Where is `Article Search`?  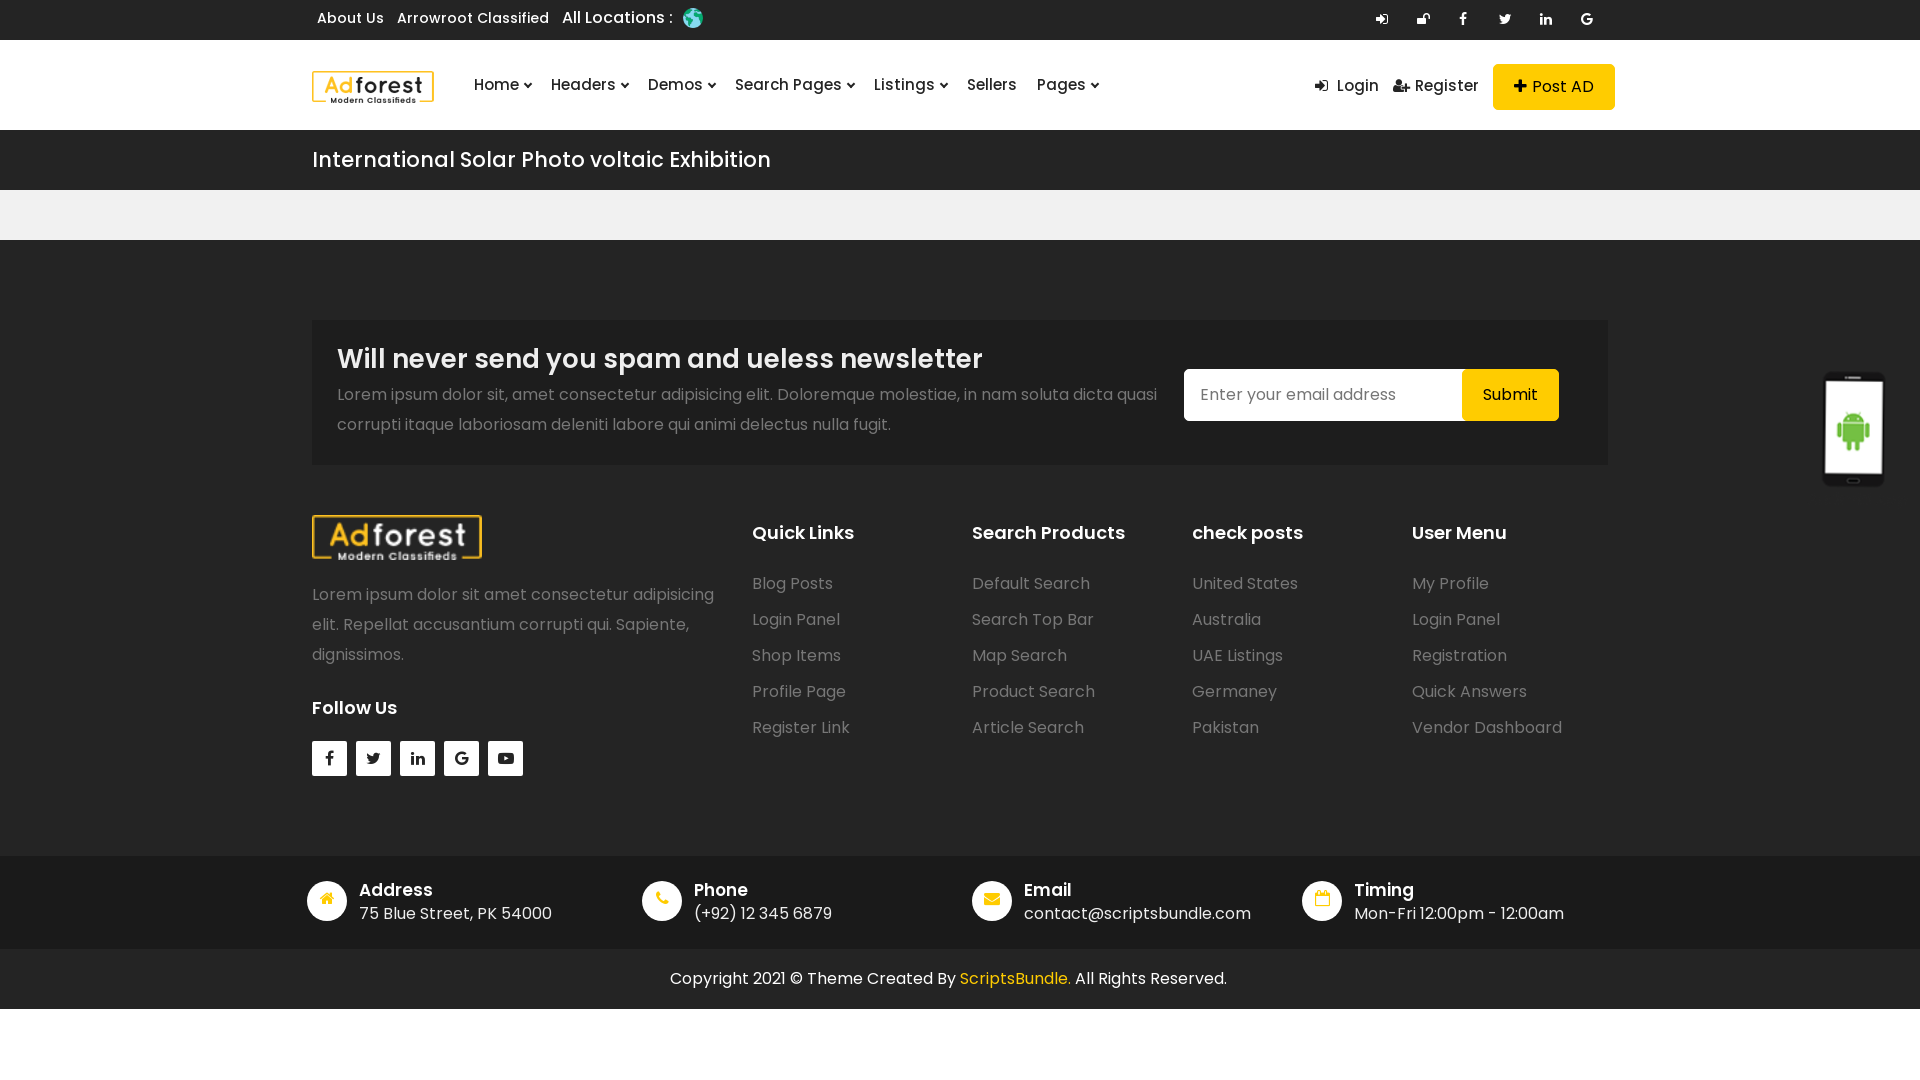 Article Search is located at coordinates (1028, 728).